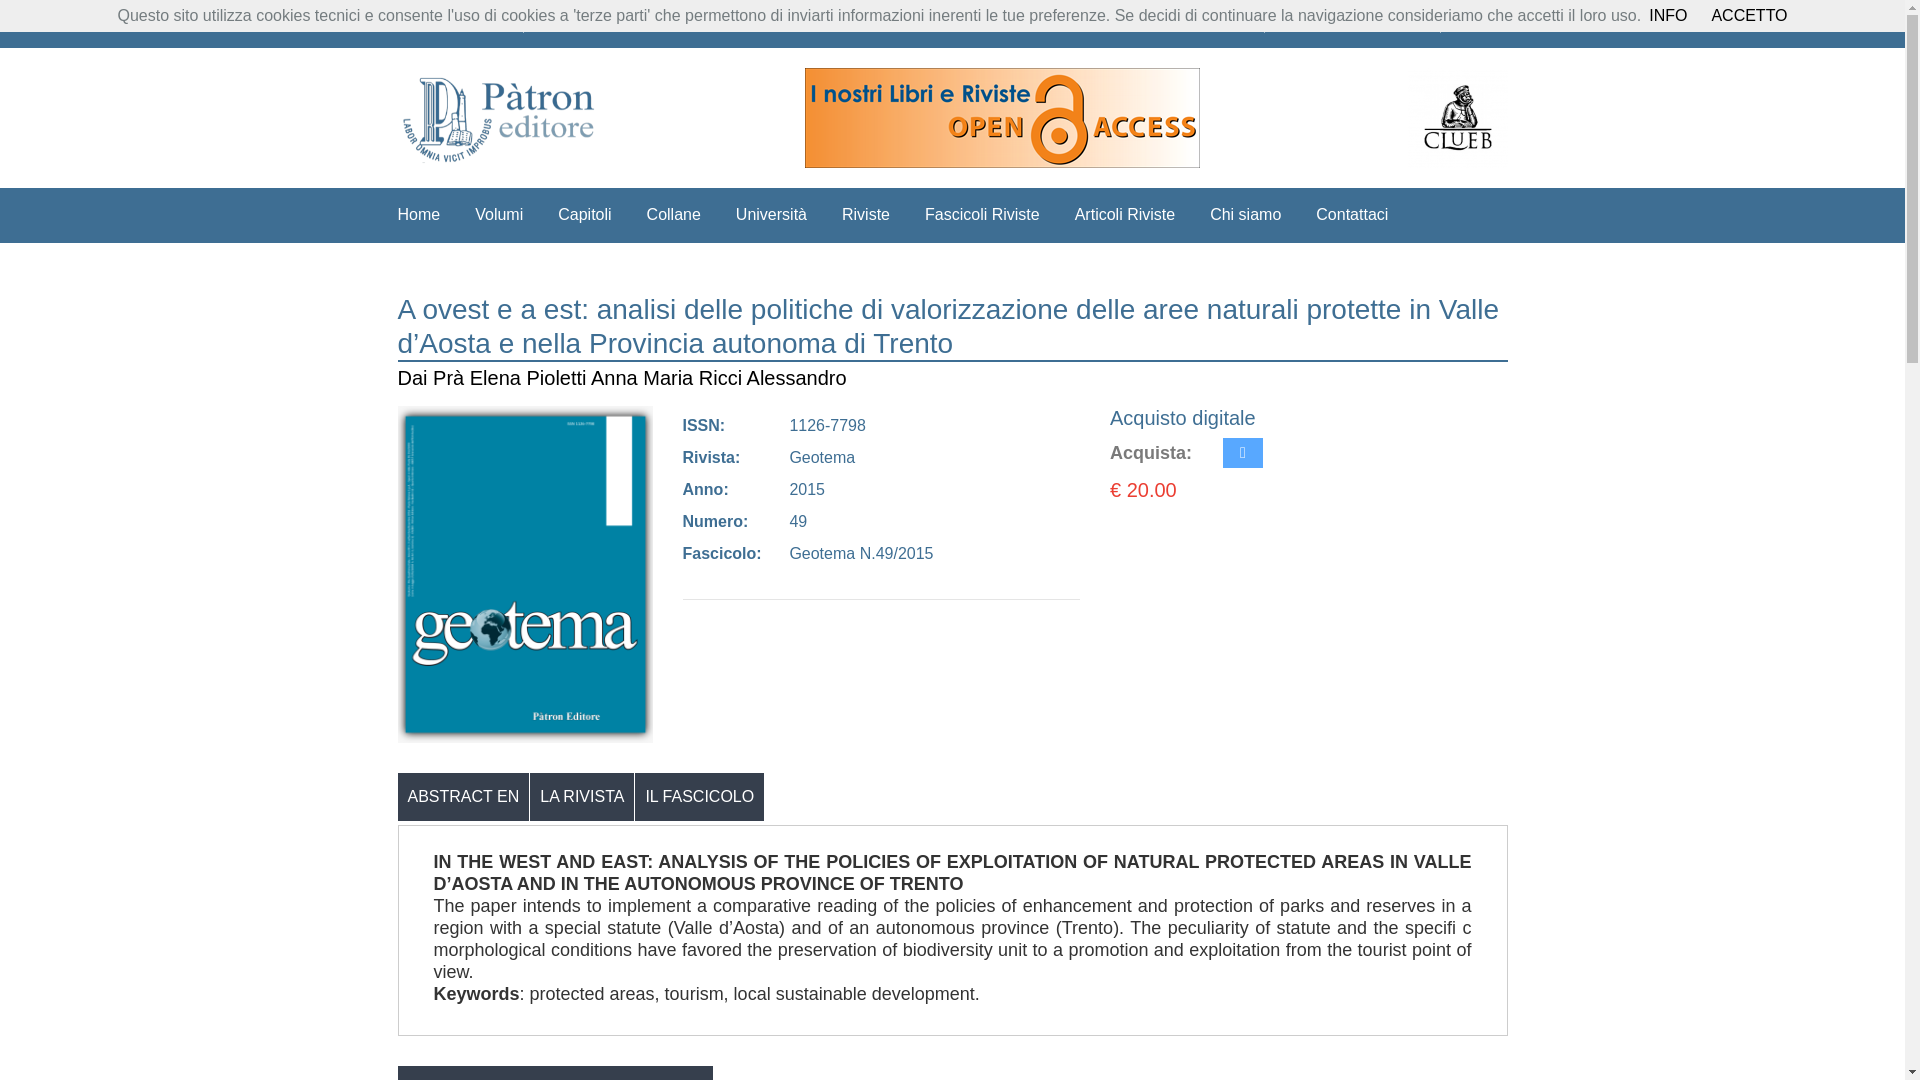  I want to click on LA RIVISTA, so click(581, 796).